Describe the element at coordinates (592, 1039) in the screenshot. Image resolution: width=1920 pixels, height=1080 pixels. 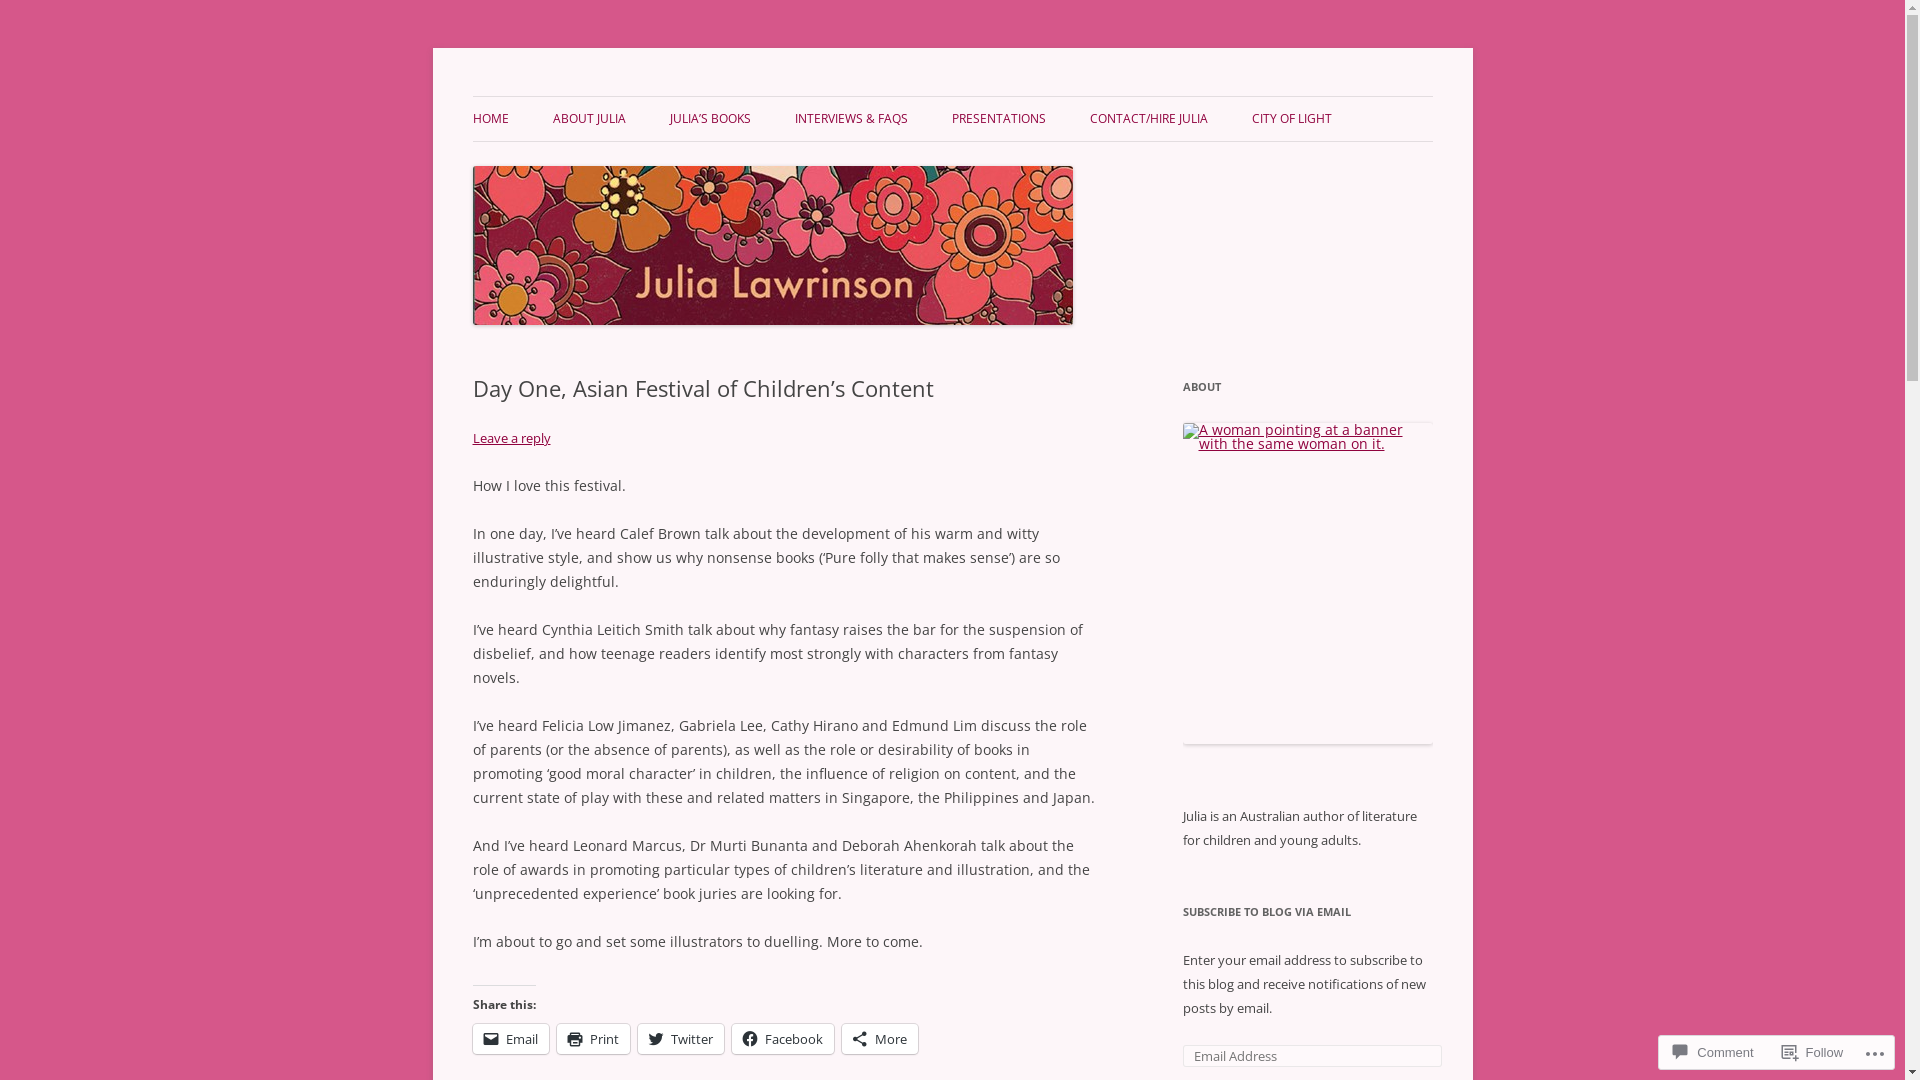
I see `Print` at that location.